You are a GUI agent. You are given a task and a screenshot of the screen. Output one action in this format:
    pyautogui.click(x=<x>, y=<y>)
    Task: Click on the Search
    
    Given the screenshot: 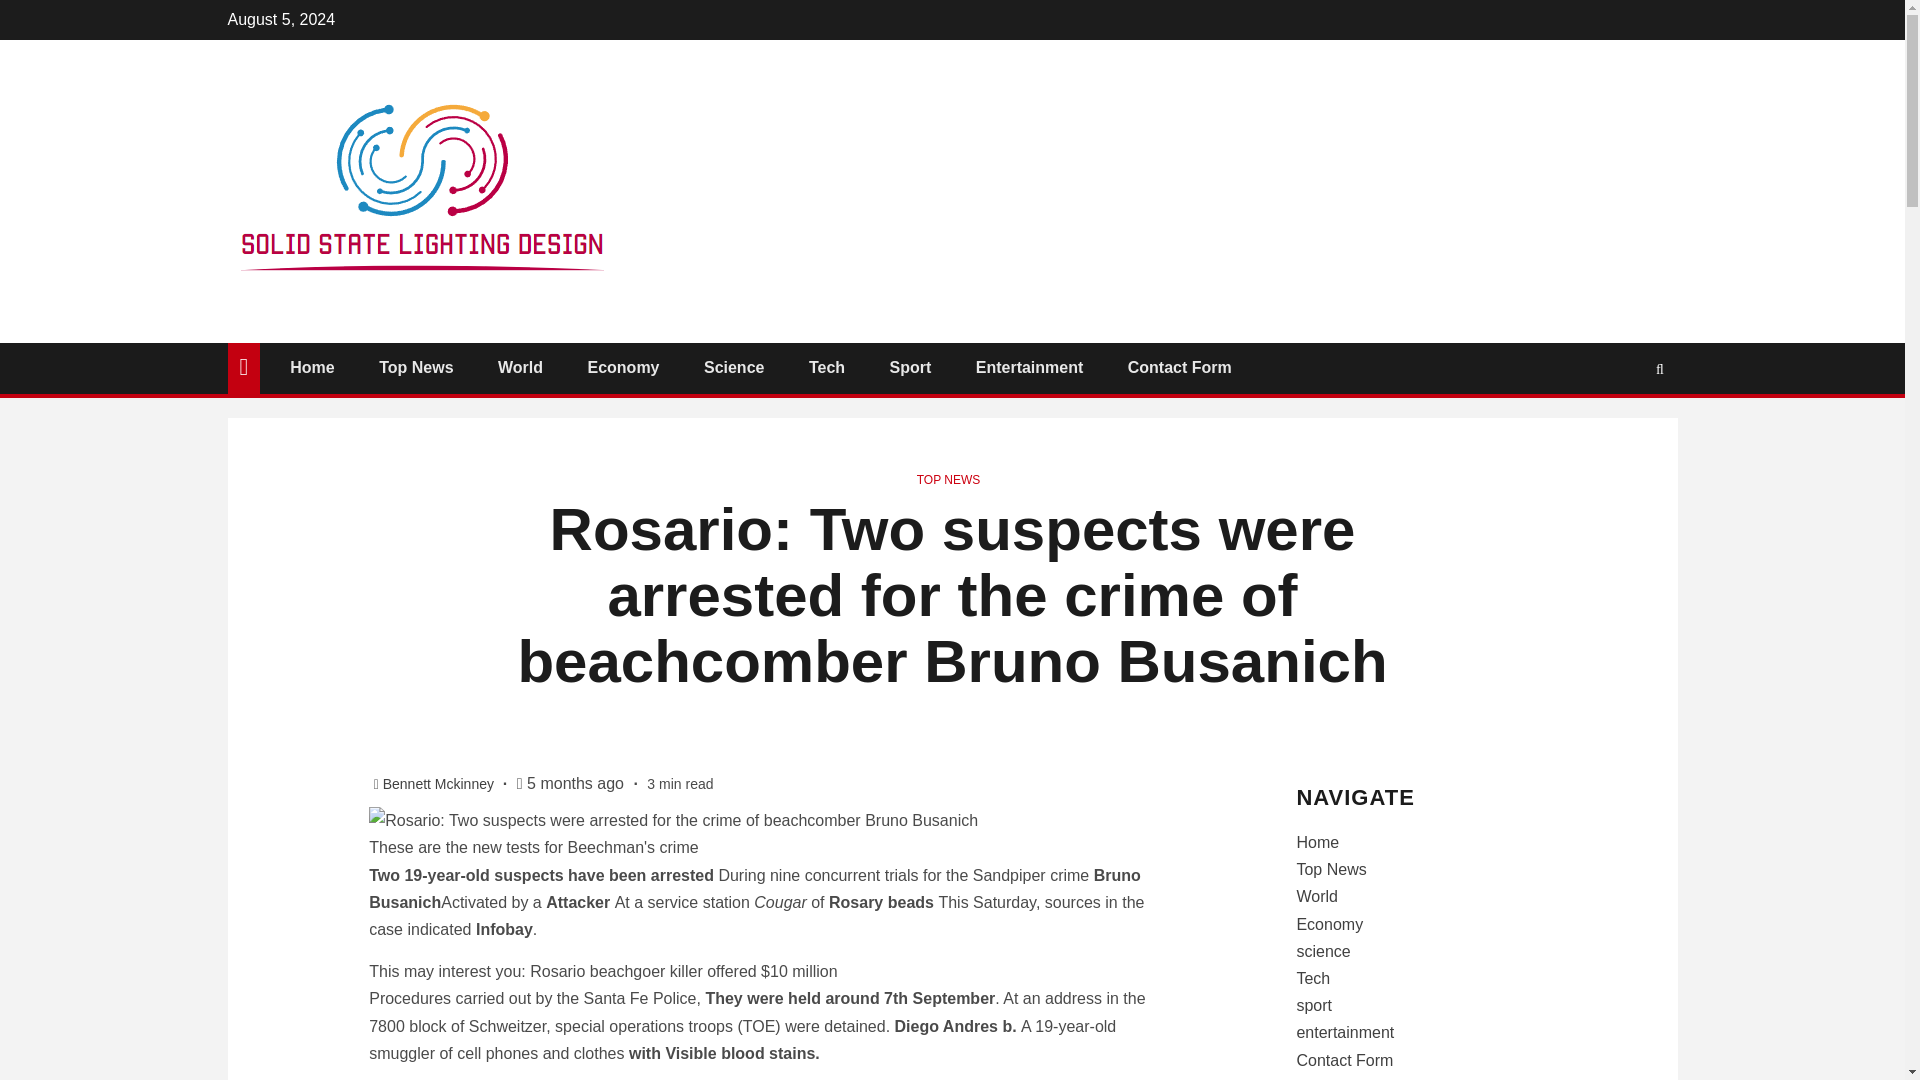 What is the action you would take?
    pyautogui.click(x=1621, y=429)
    